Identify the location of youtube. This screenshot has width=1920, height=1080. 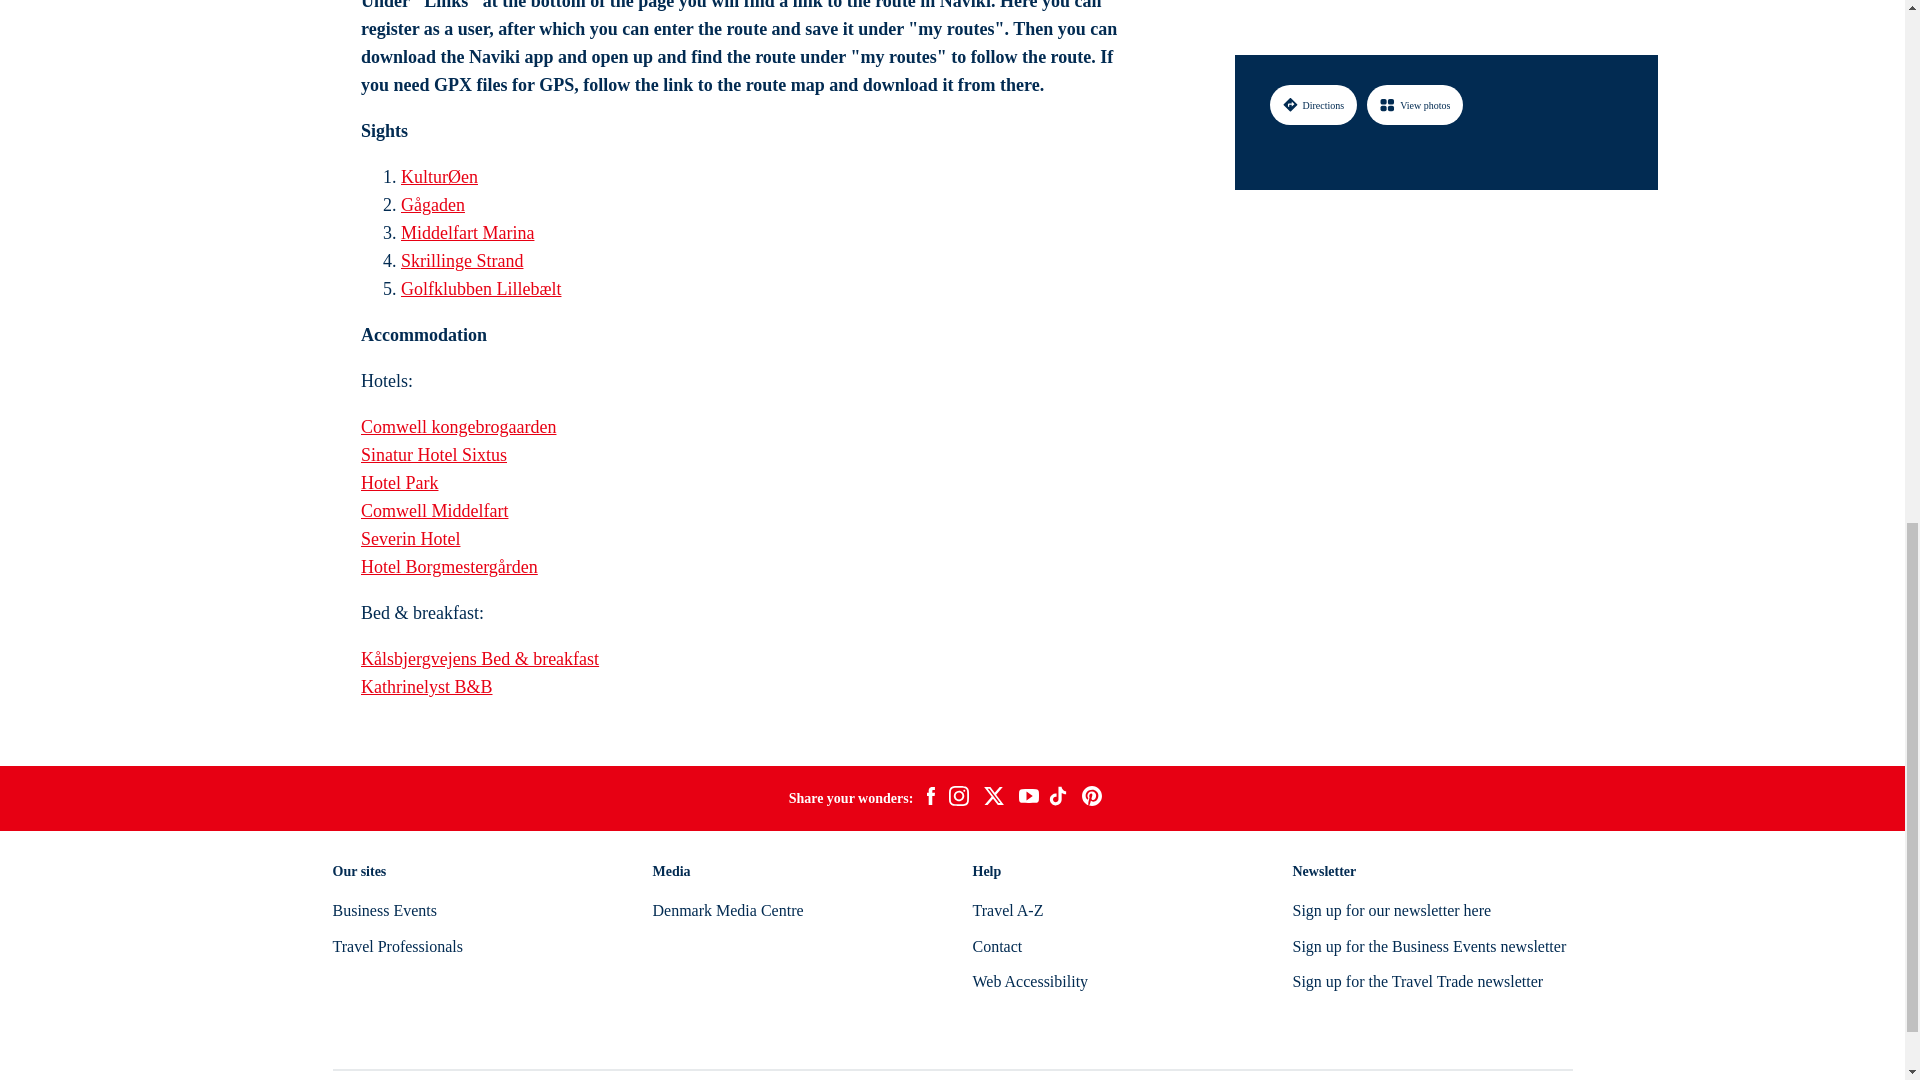
(1028, 798).